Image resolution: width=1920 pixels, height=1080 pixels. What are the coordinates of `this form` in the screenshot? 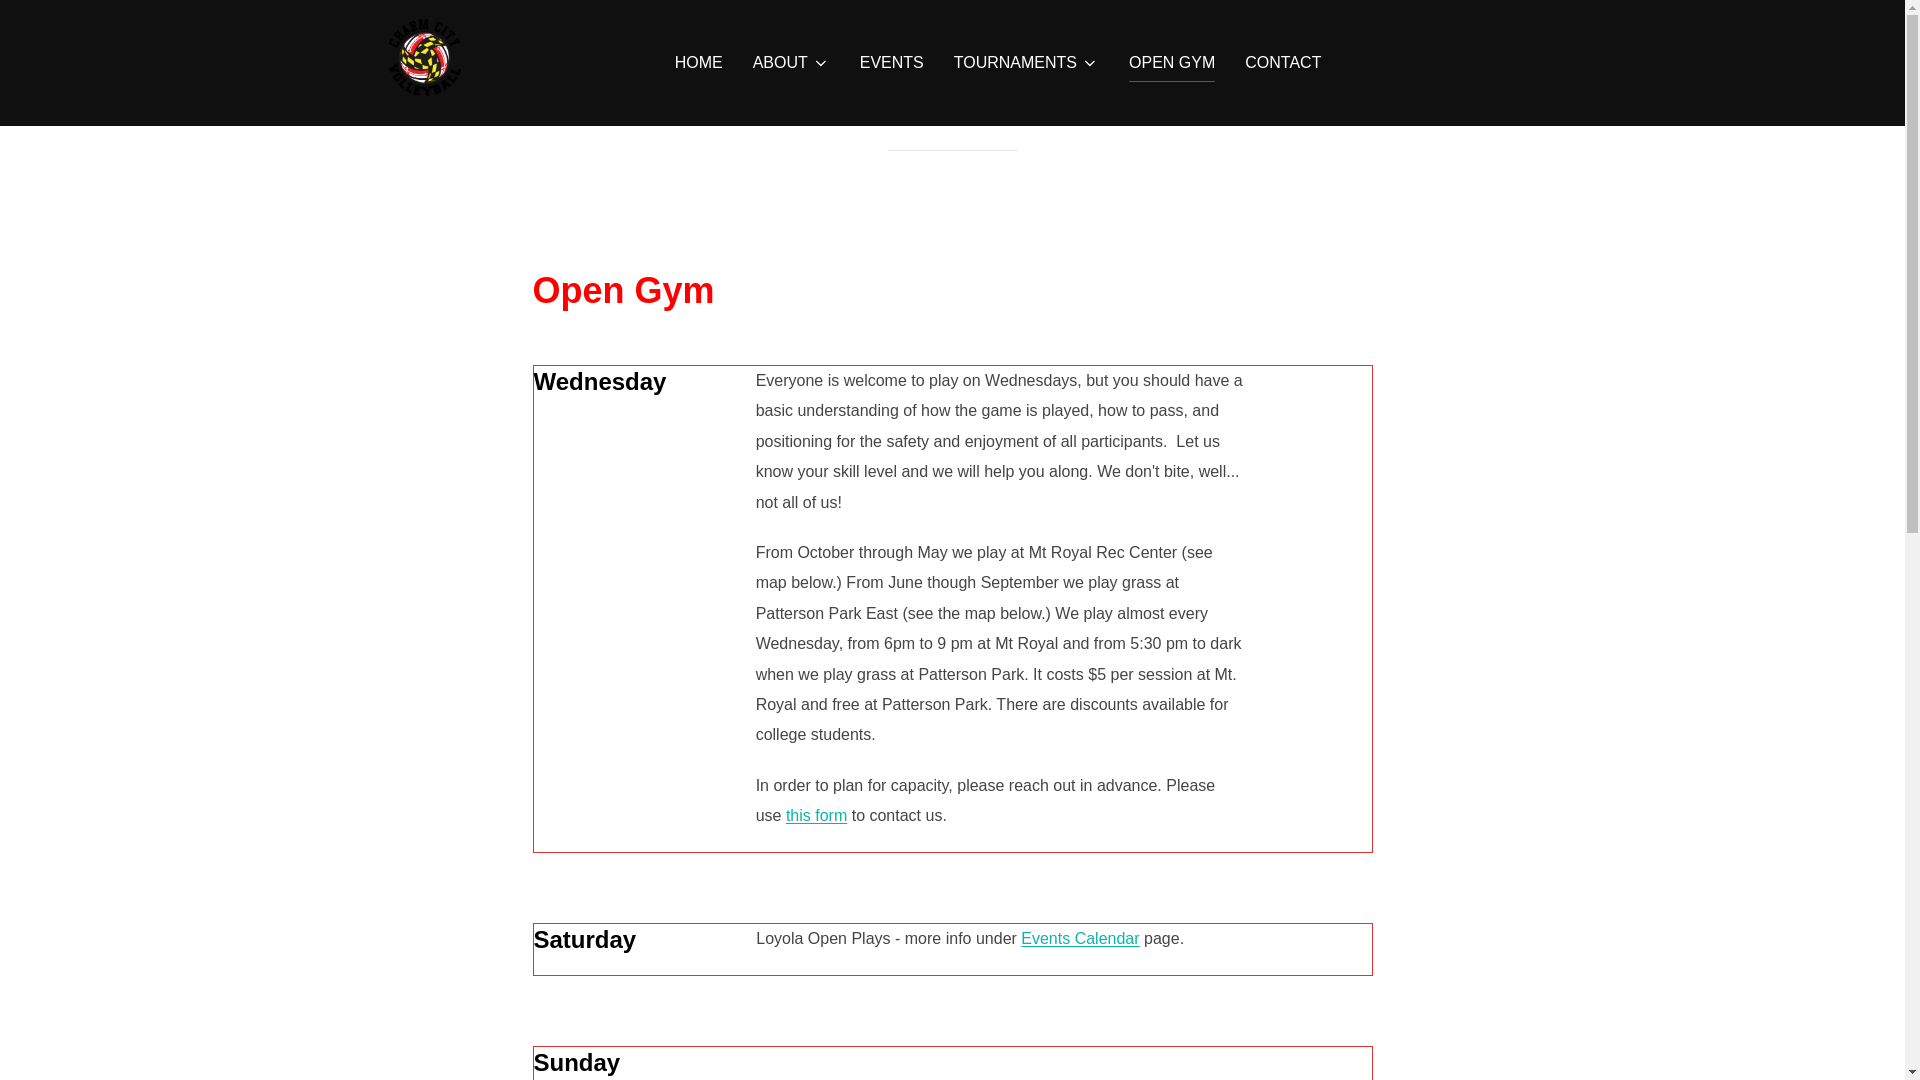 It's located at (816, 815).